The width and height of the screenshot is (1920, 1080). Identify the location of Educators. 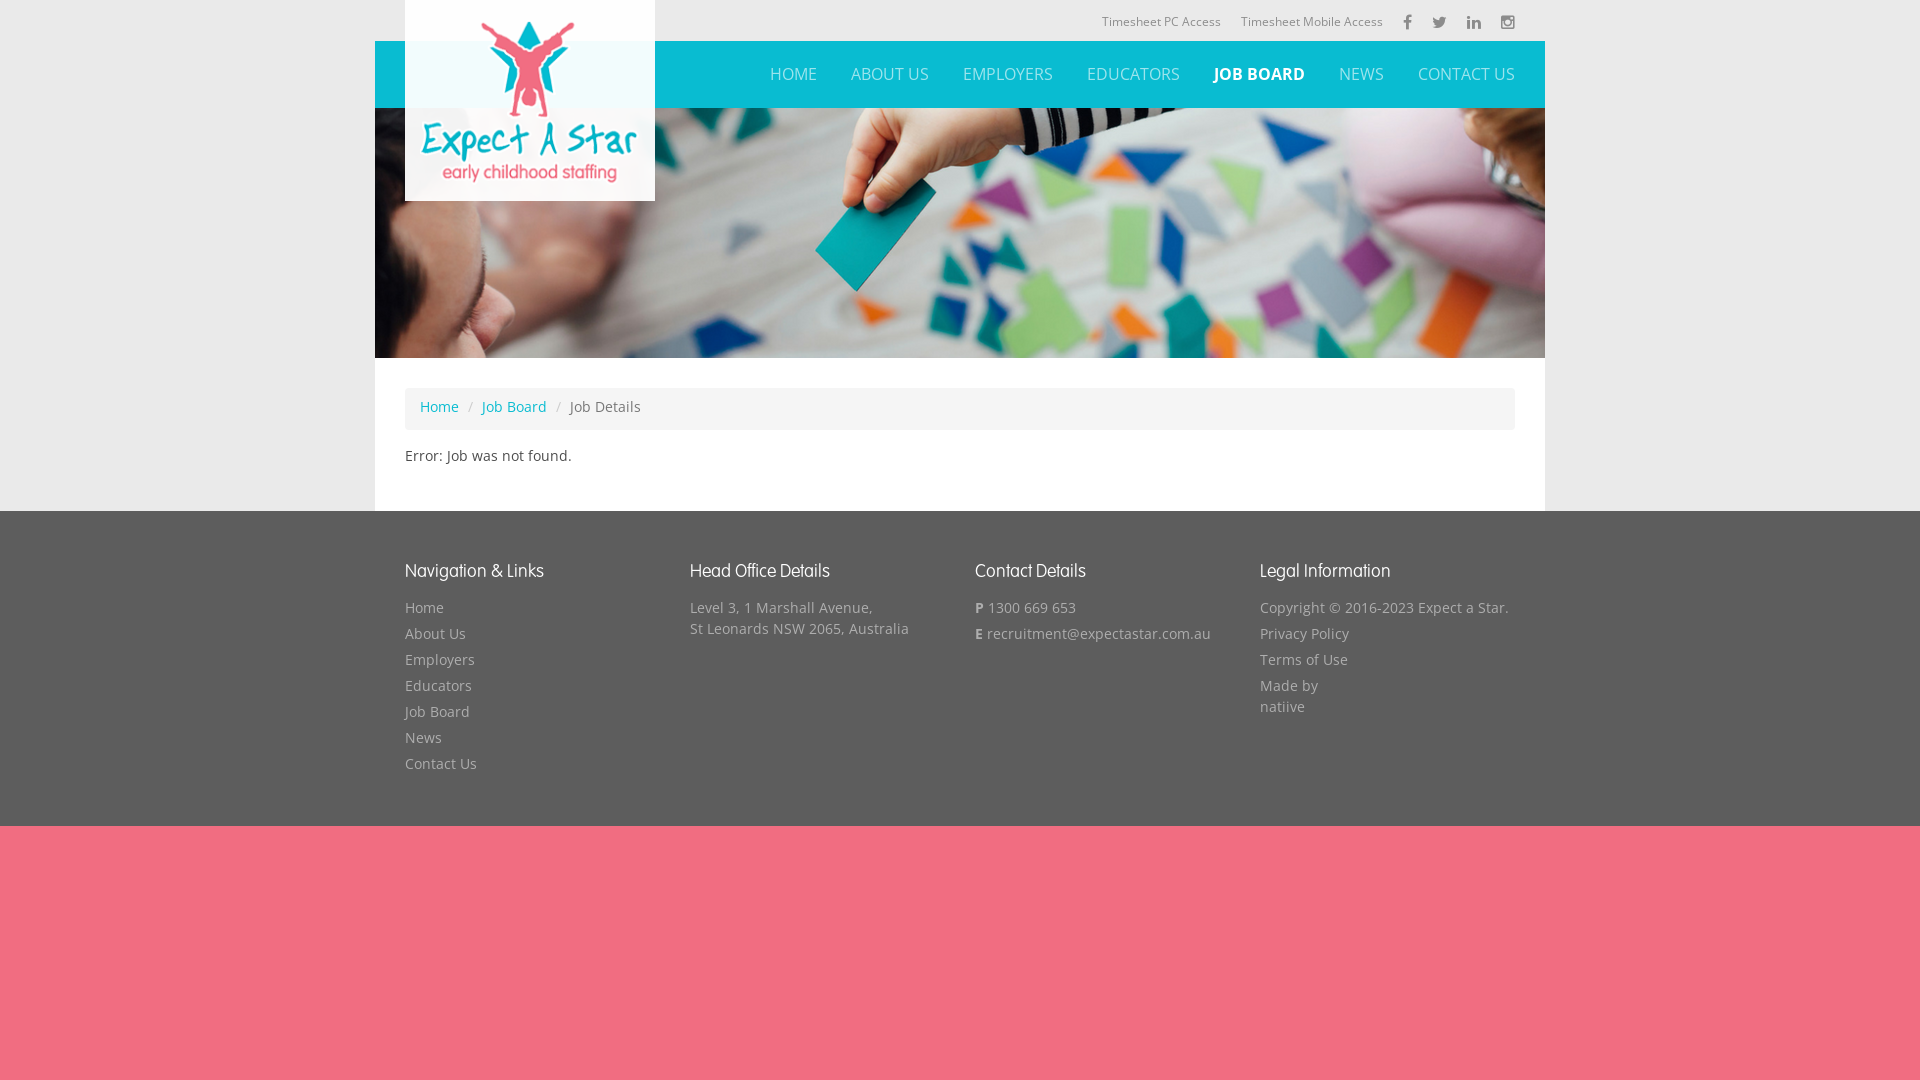
(532, 686).